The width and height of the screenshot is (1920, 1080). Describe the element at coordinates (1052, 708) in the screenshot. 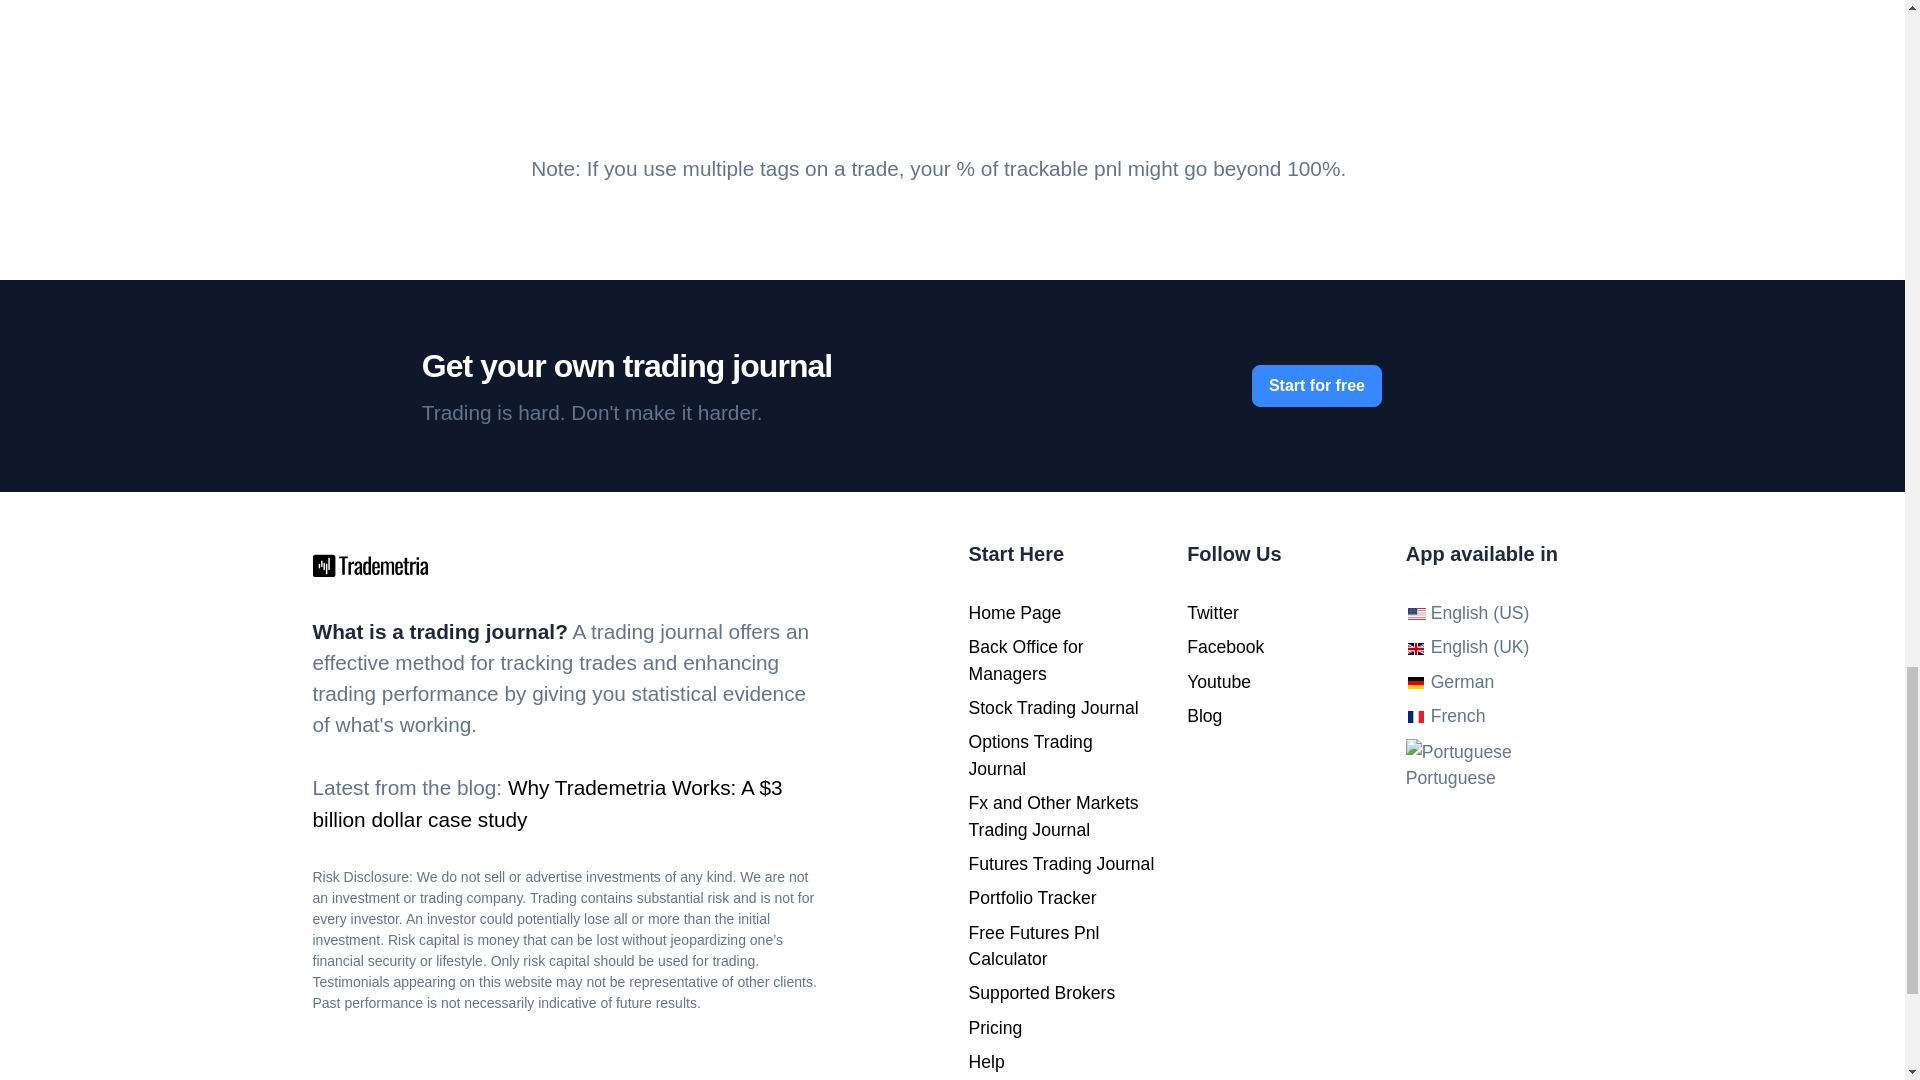

I see `Stock Trading Journal` at that location.